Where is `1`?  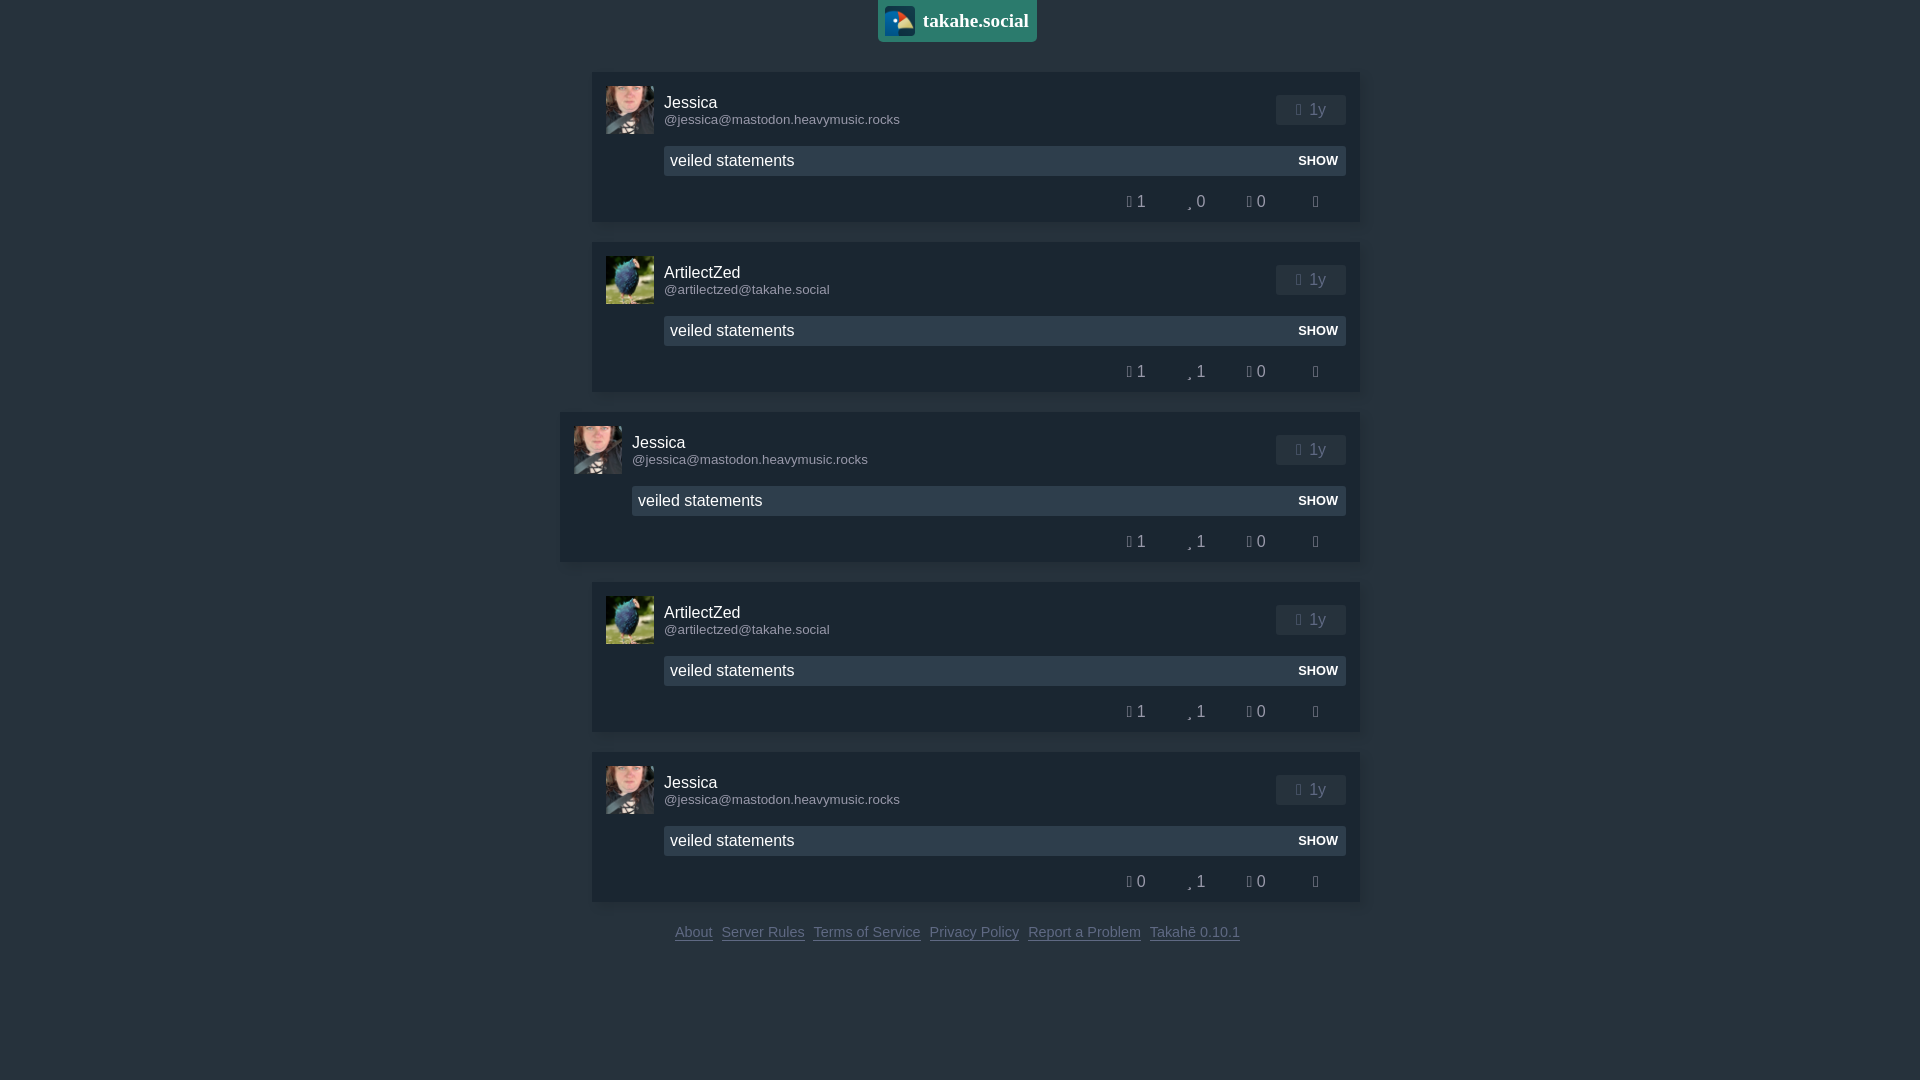 1 is located at coordinates (1196, 542).